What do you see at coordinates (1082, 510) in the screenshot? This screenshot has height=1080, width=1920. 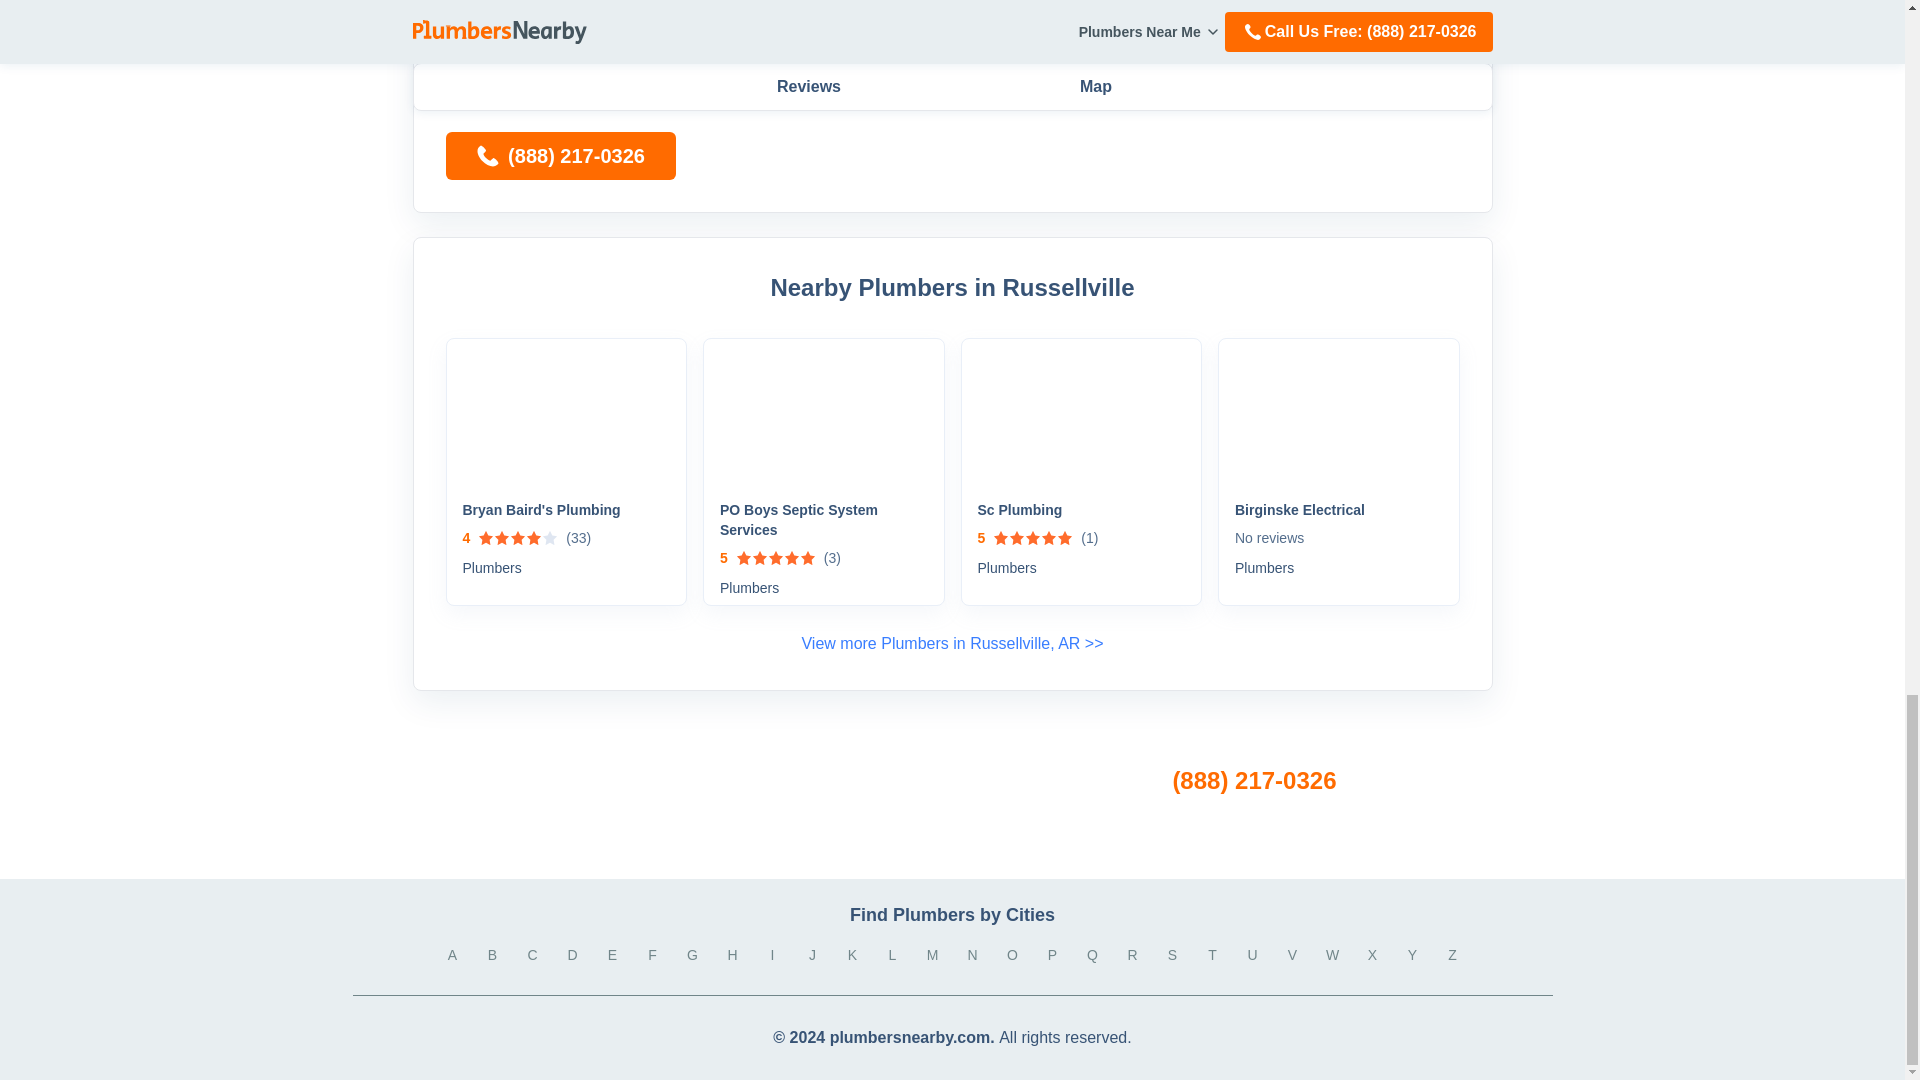 I see `Sc Plumbing` at bounding box center [1082, 510].